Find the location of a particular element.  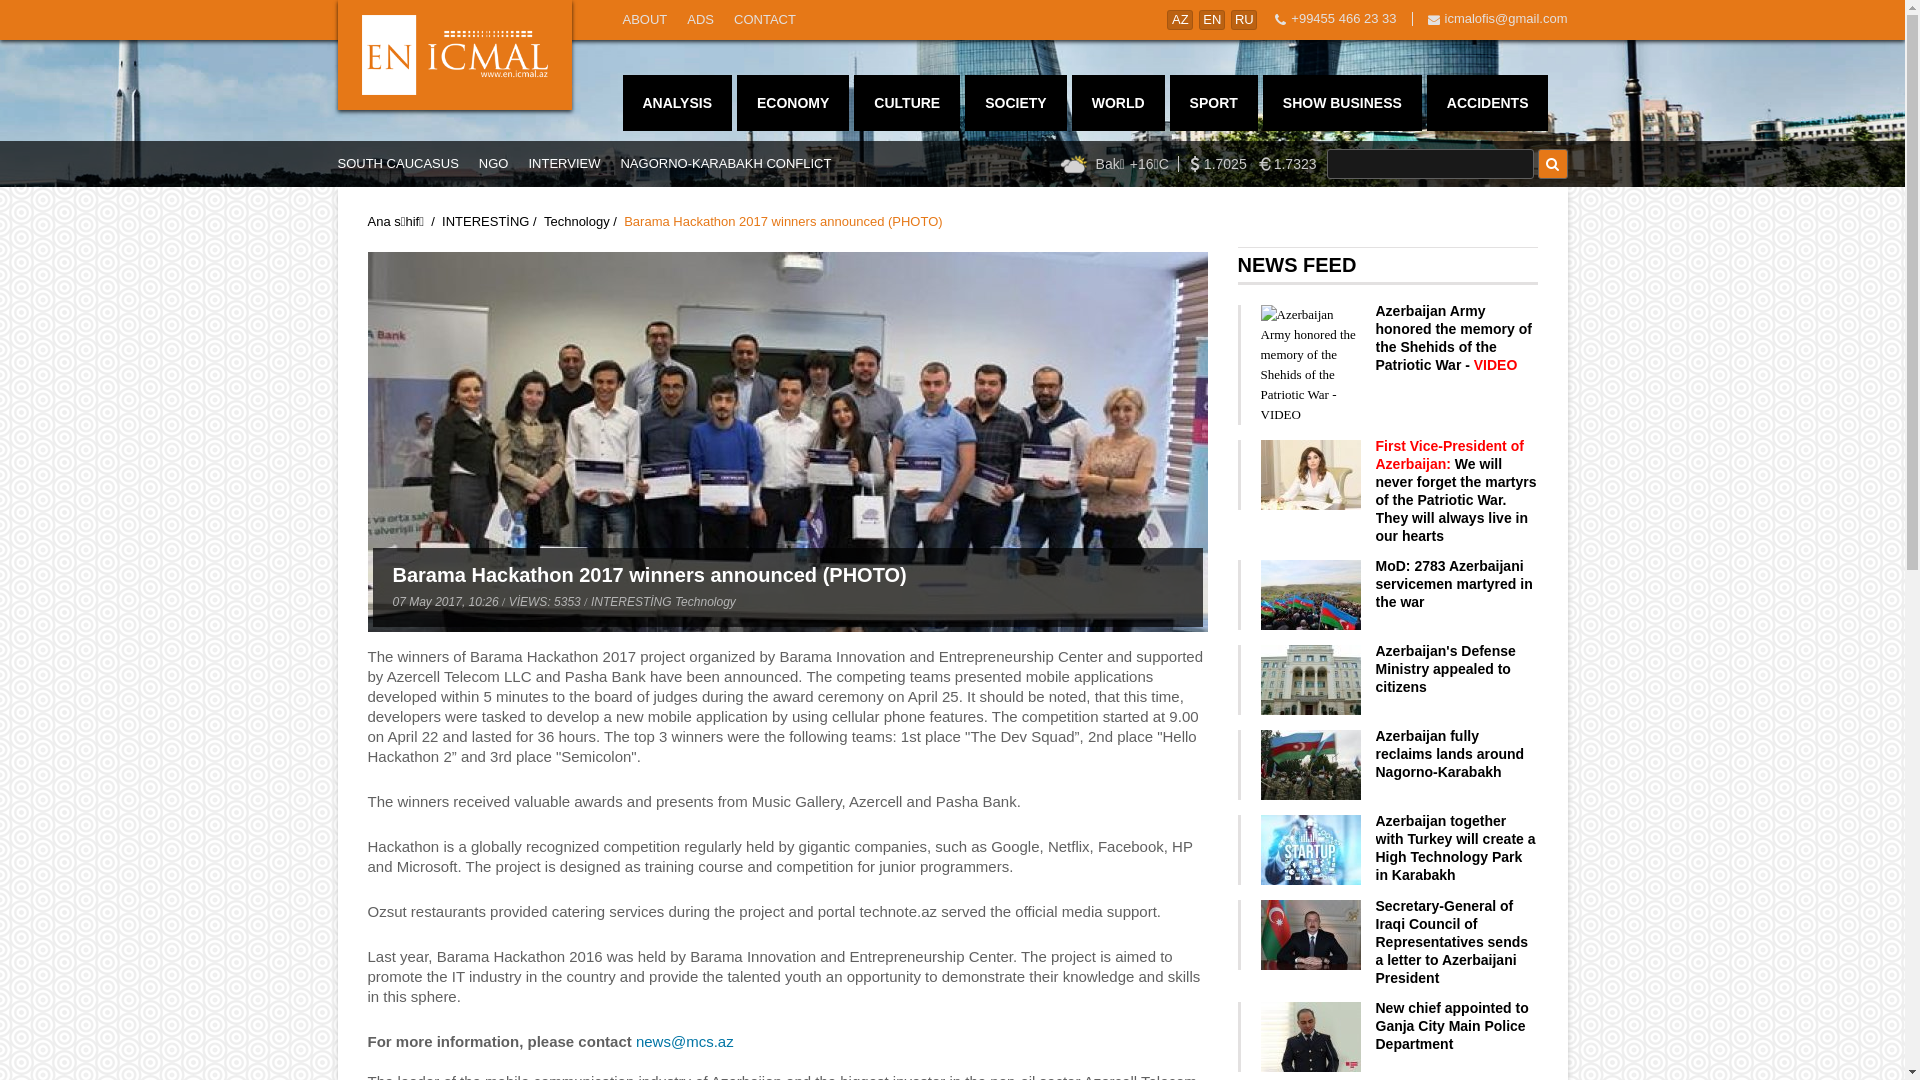

SOUTH CAUCASUS is located at coordinates (398, 164).